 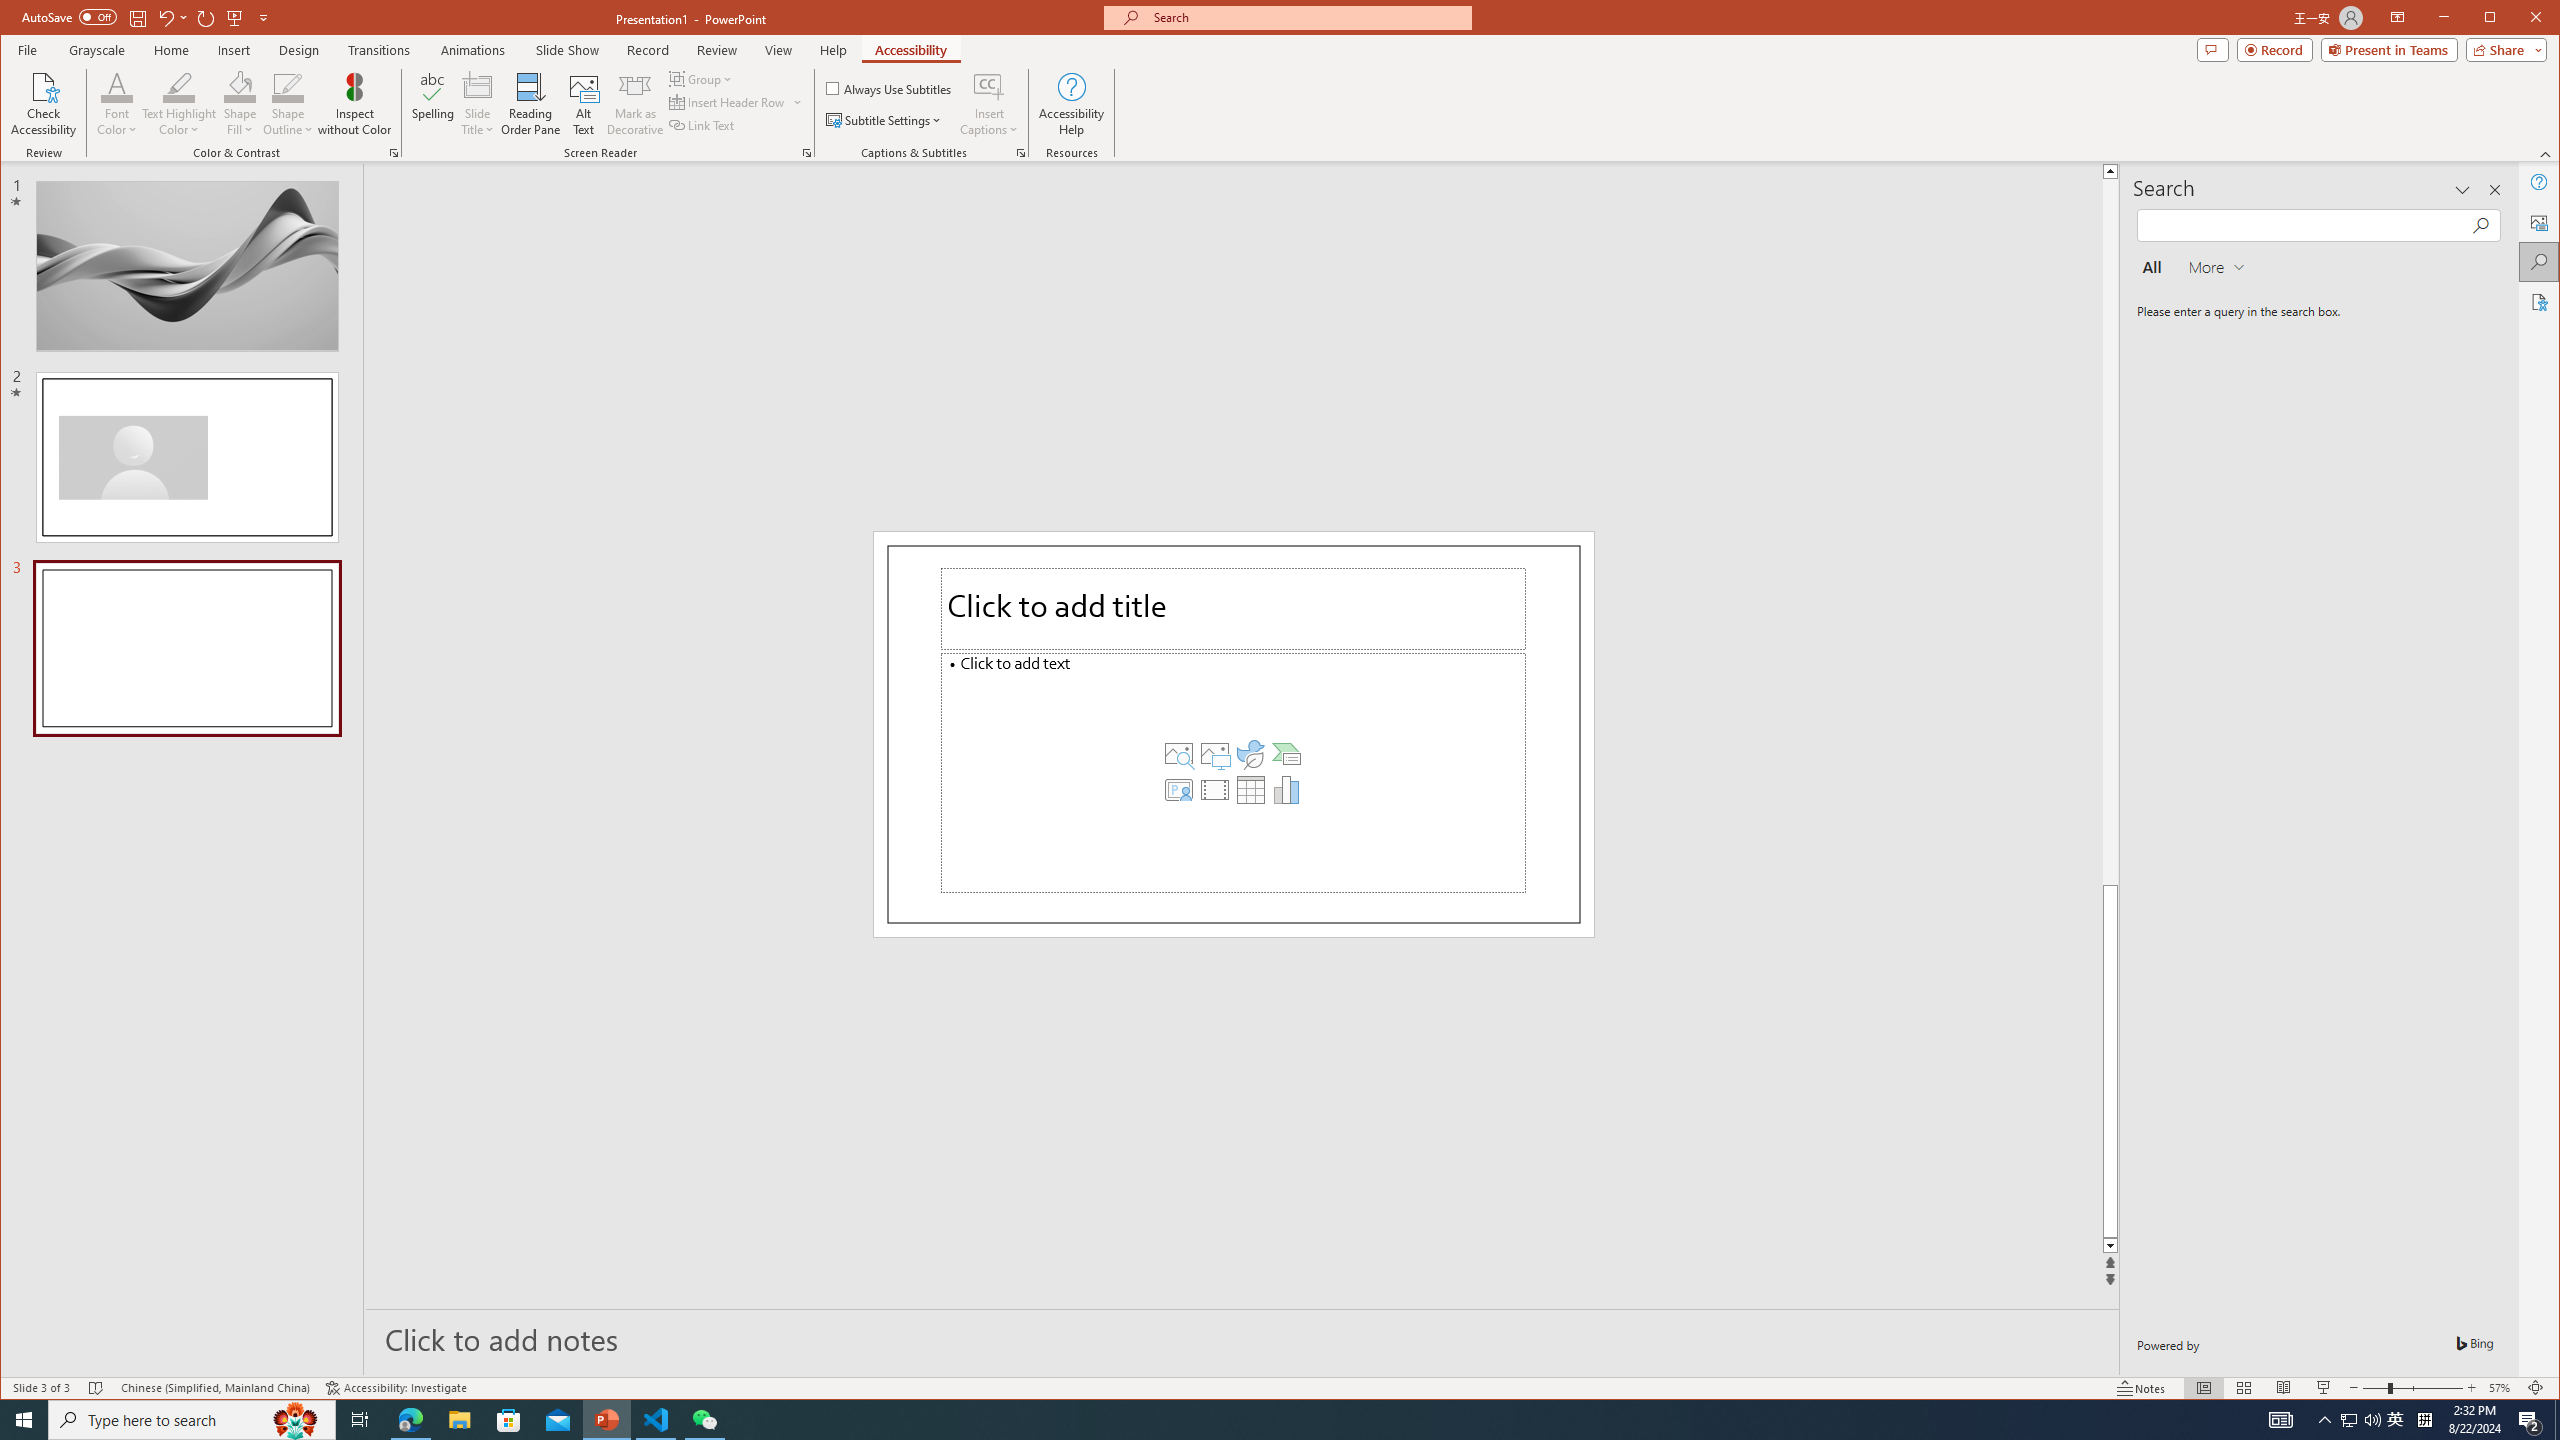 I want to click on File Explorer, so click(x=459, y=1420).